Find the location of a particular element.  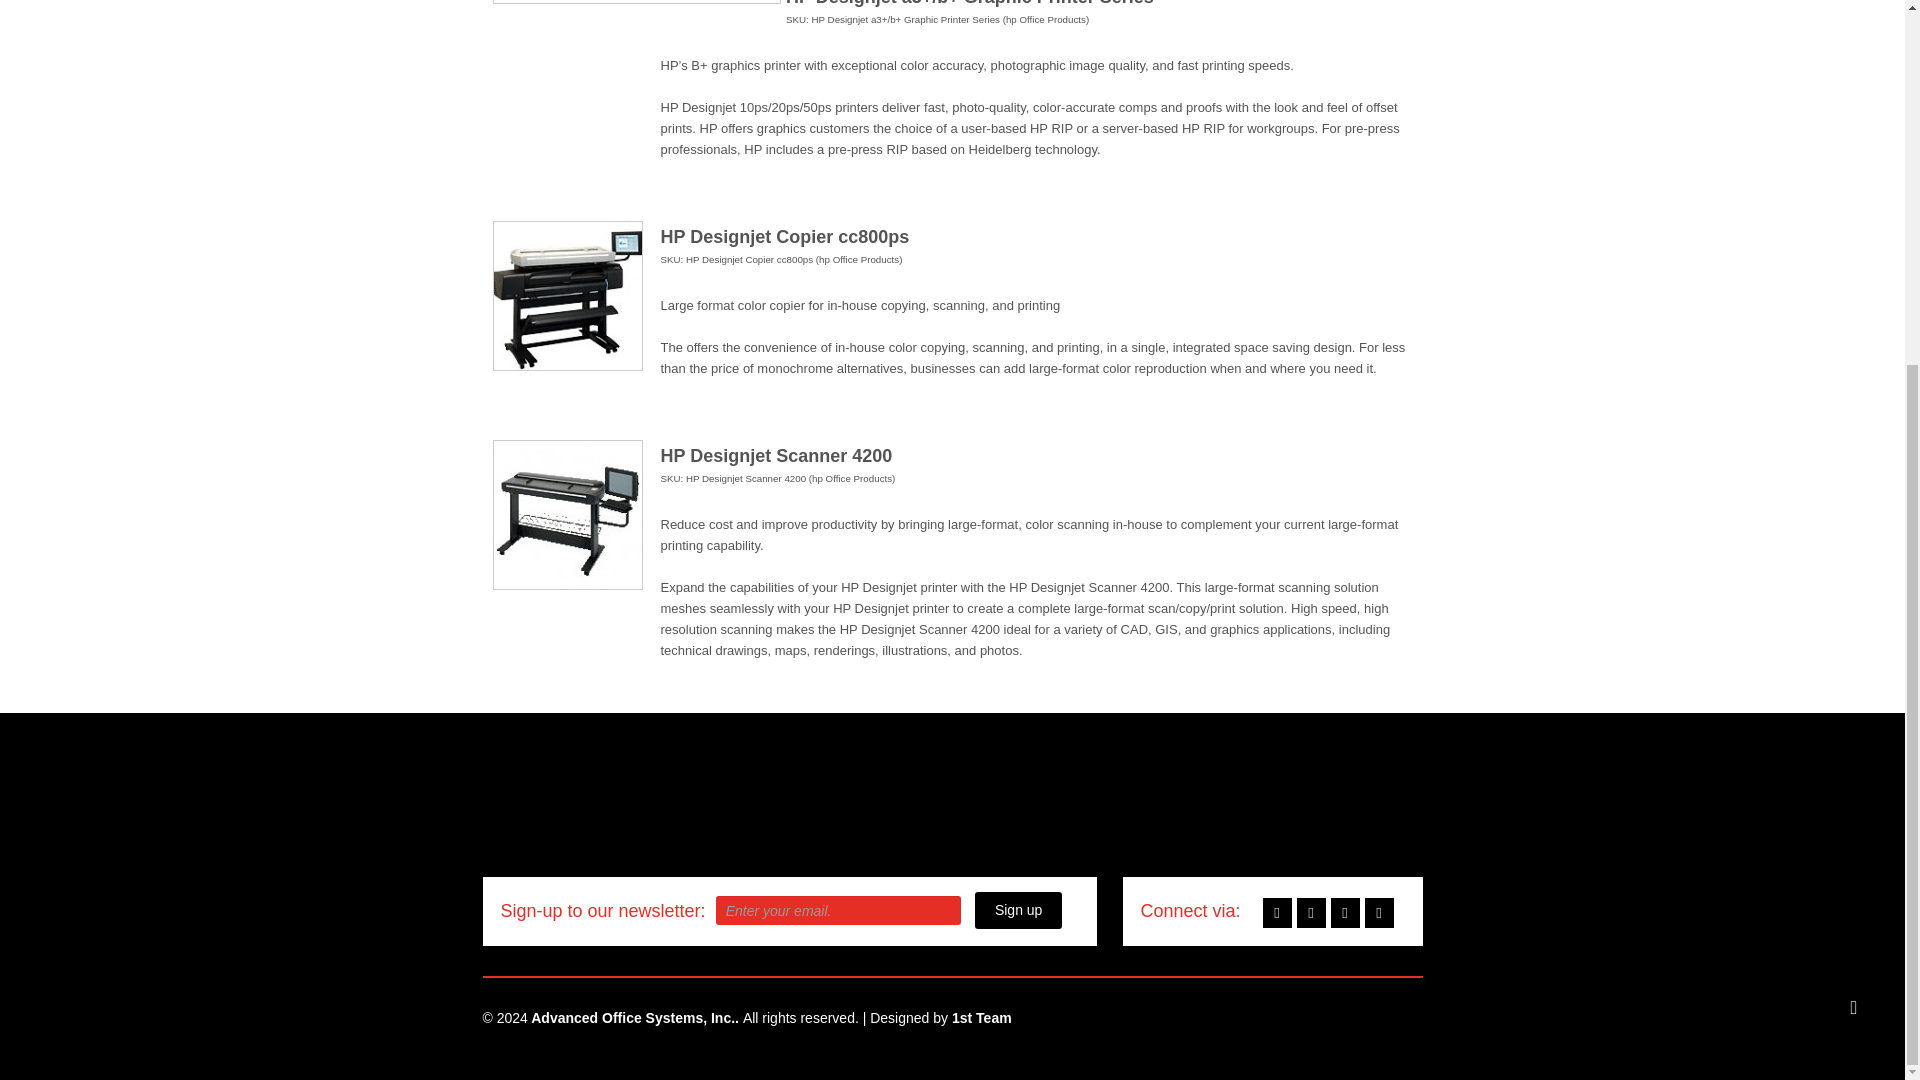

HP Designjet Copier cc800ps is located at coordinates (566, 296).